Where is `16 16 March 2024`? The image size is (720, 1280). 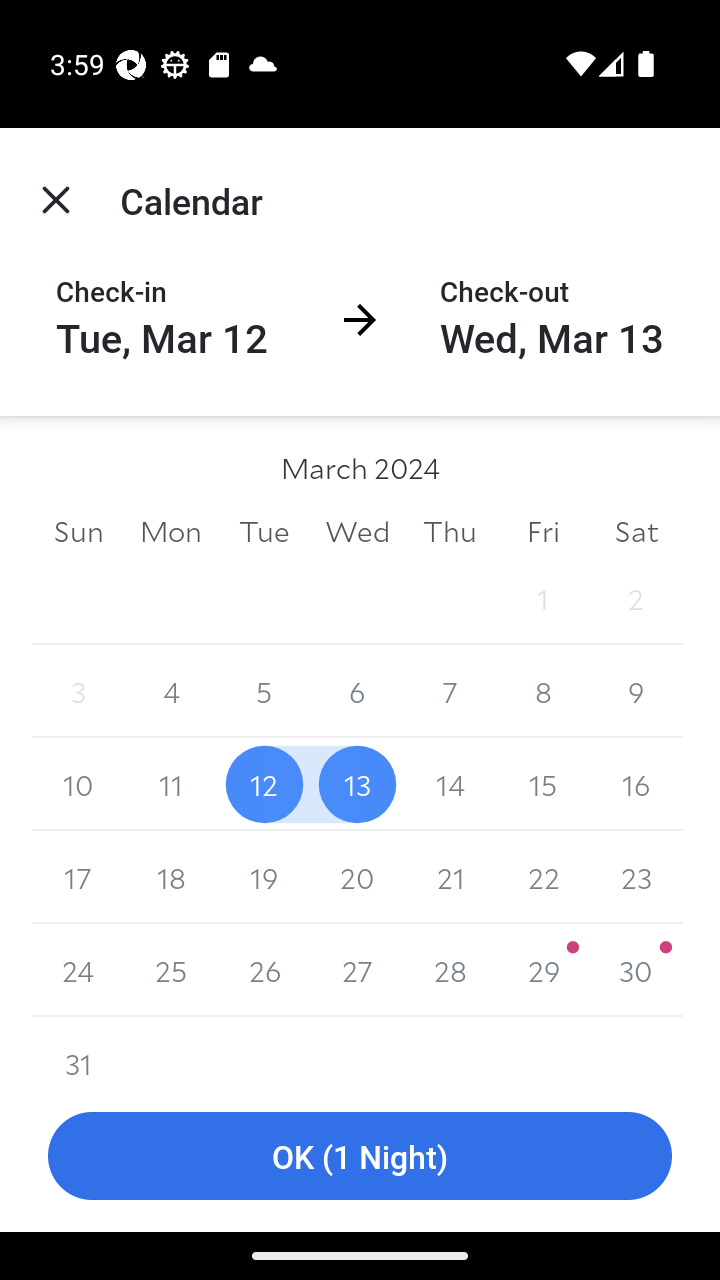
16 16 March 2024 is located at coordinates (636, 784).